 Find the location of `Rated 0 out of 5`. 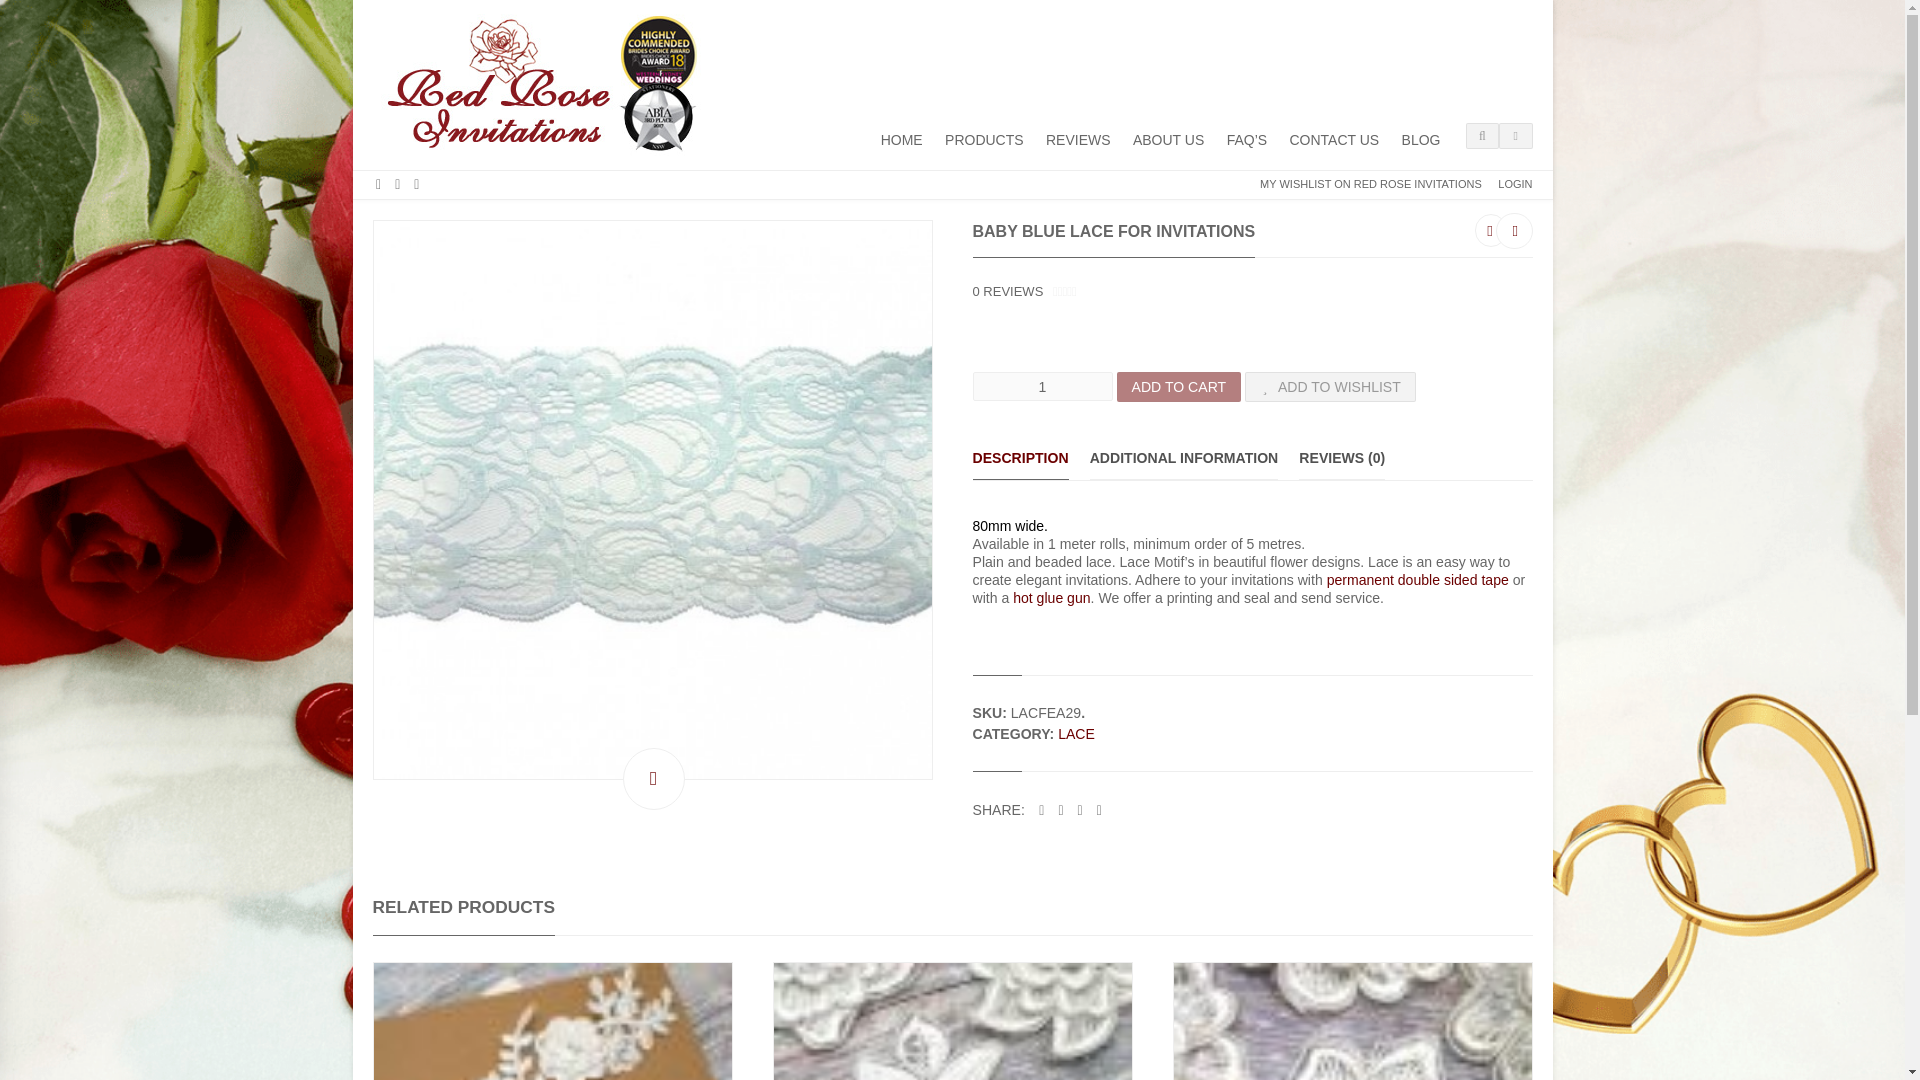

Rated 0 out of 5 is located at coordinates (1084, 292).